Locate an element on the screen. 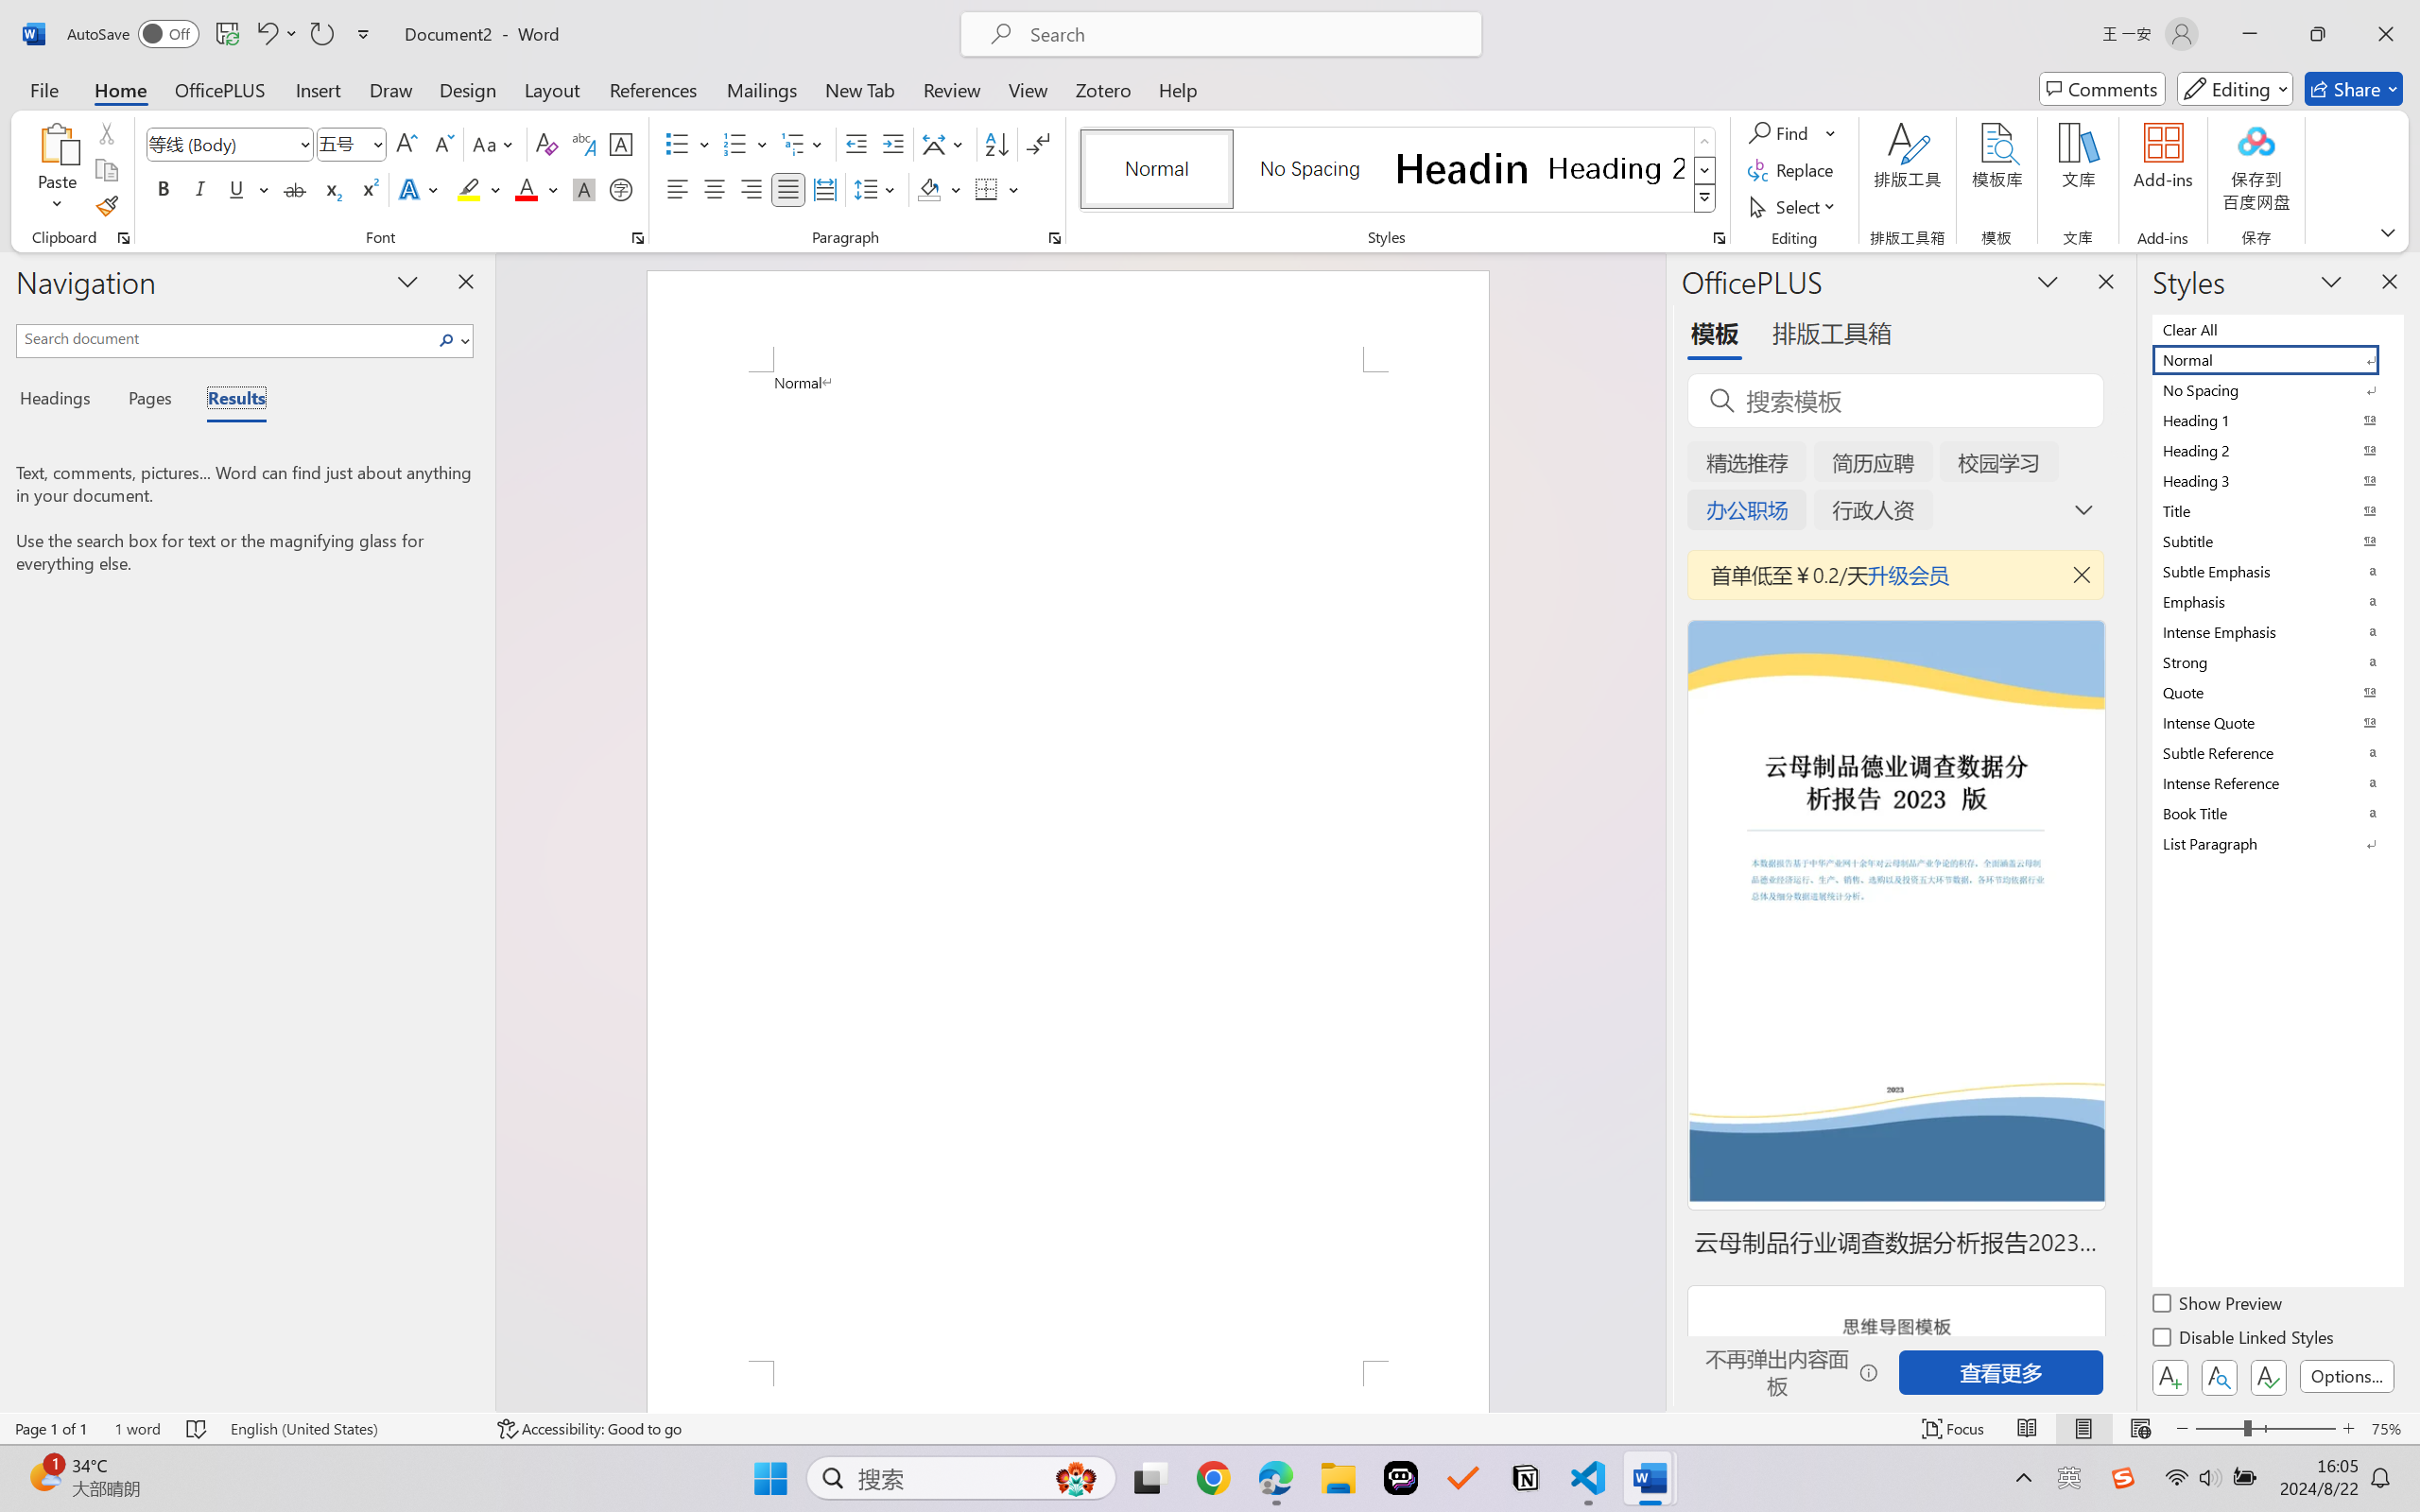 The image size is (2420, 1512). Open is located at coordinates (376, 144).